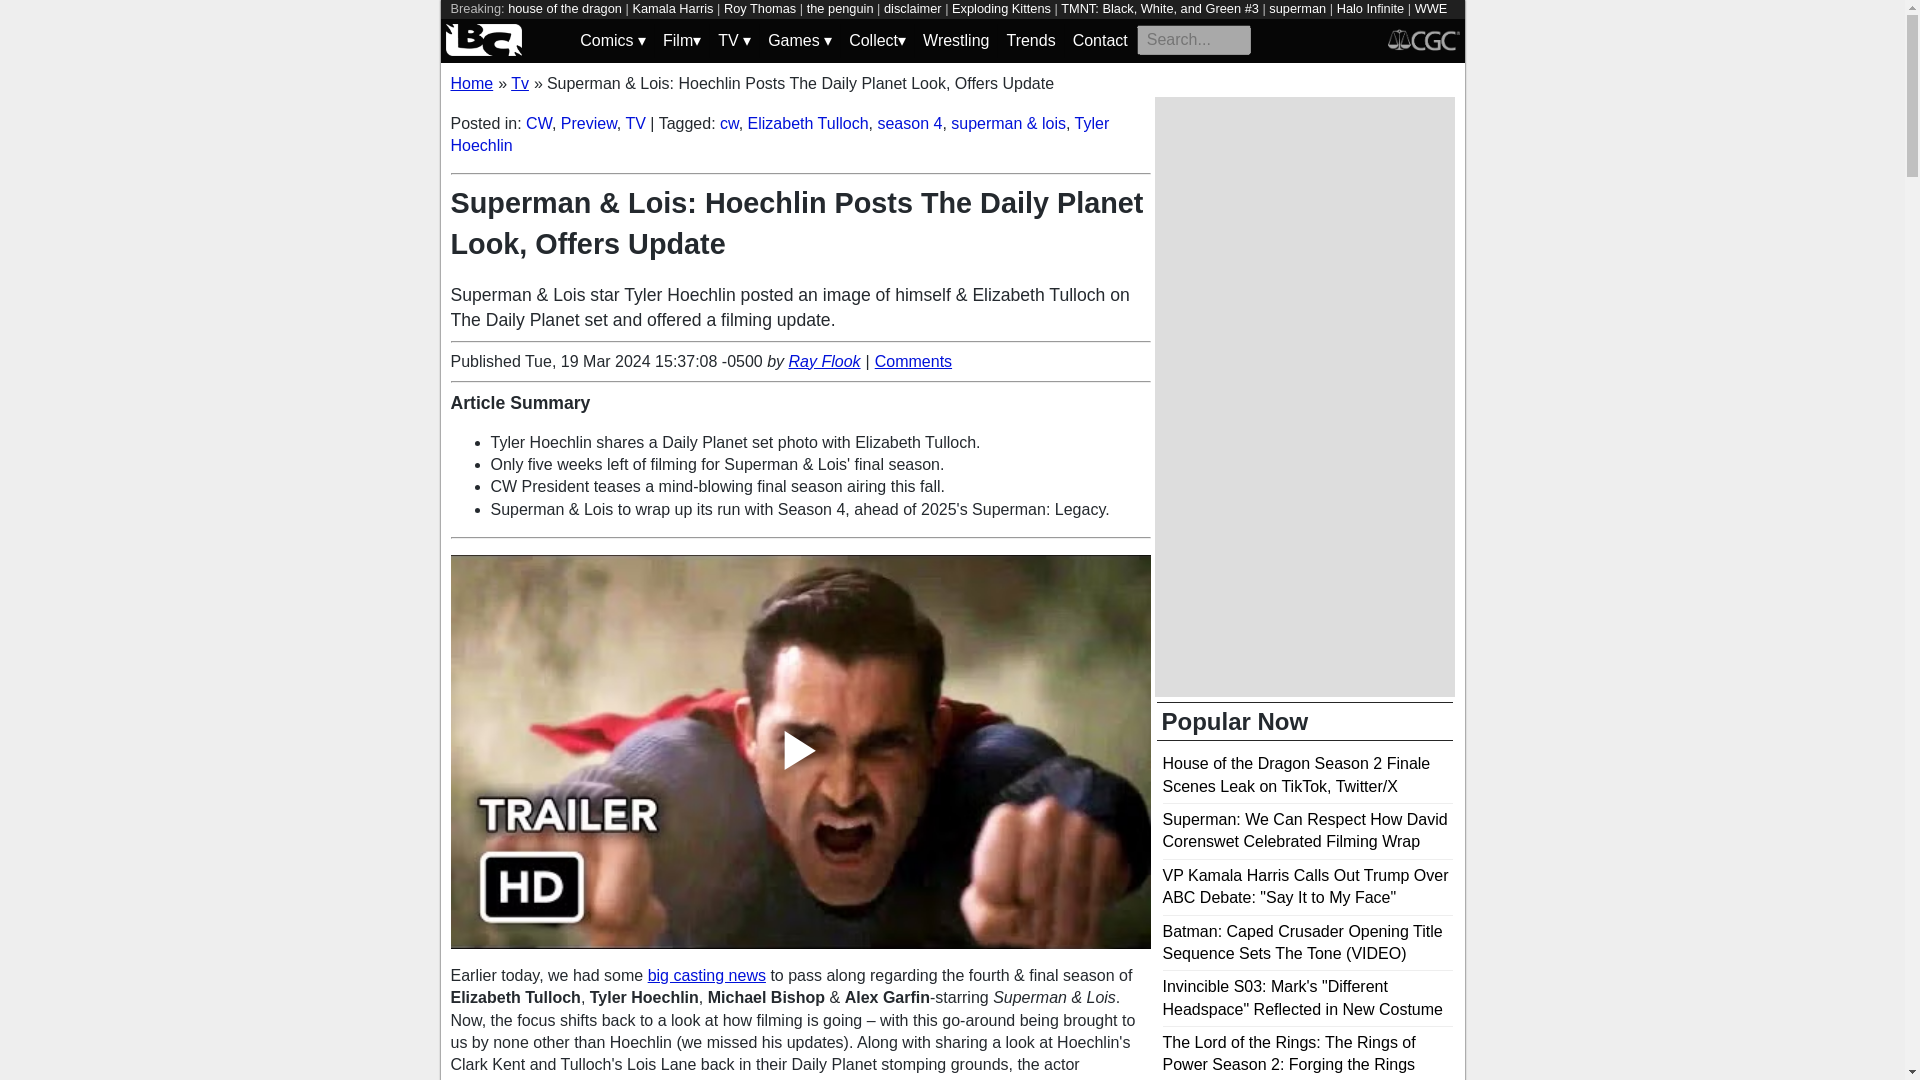 Image resolution: width=1920 pixels, height=1080 pixels. What do you see at coordinates (758, 26) in the screenshot?
I see `tower of god` at bounding box center [758, 26].